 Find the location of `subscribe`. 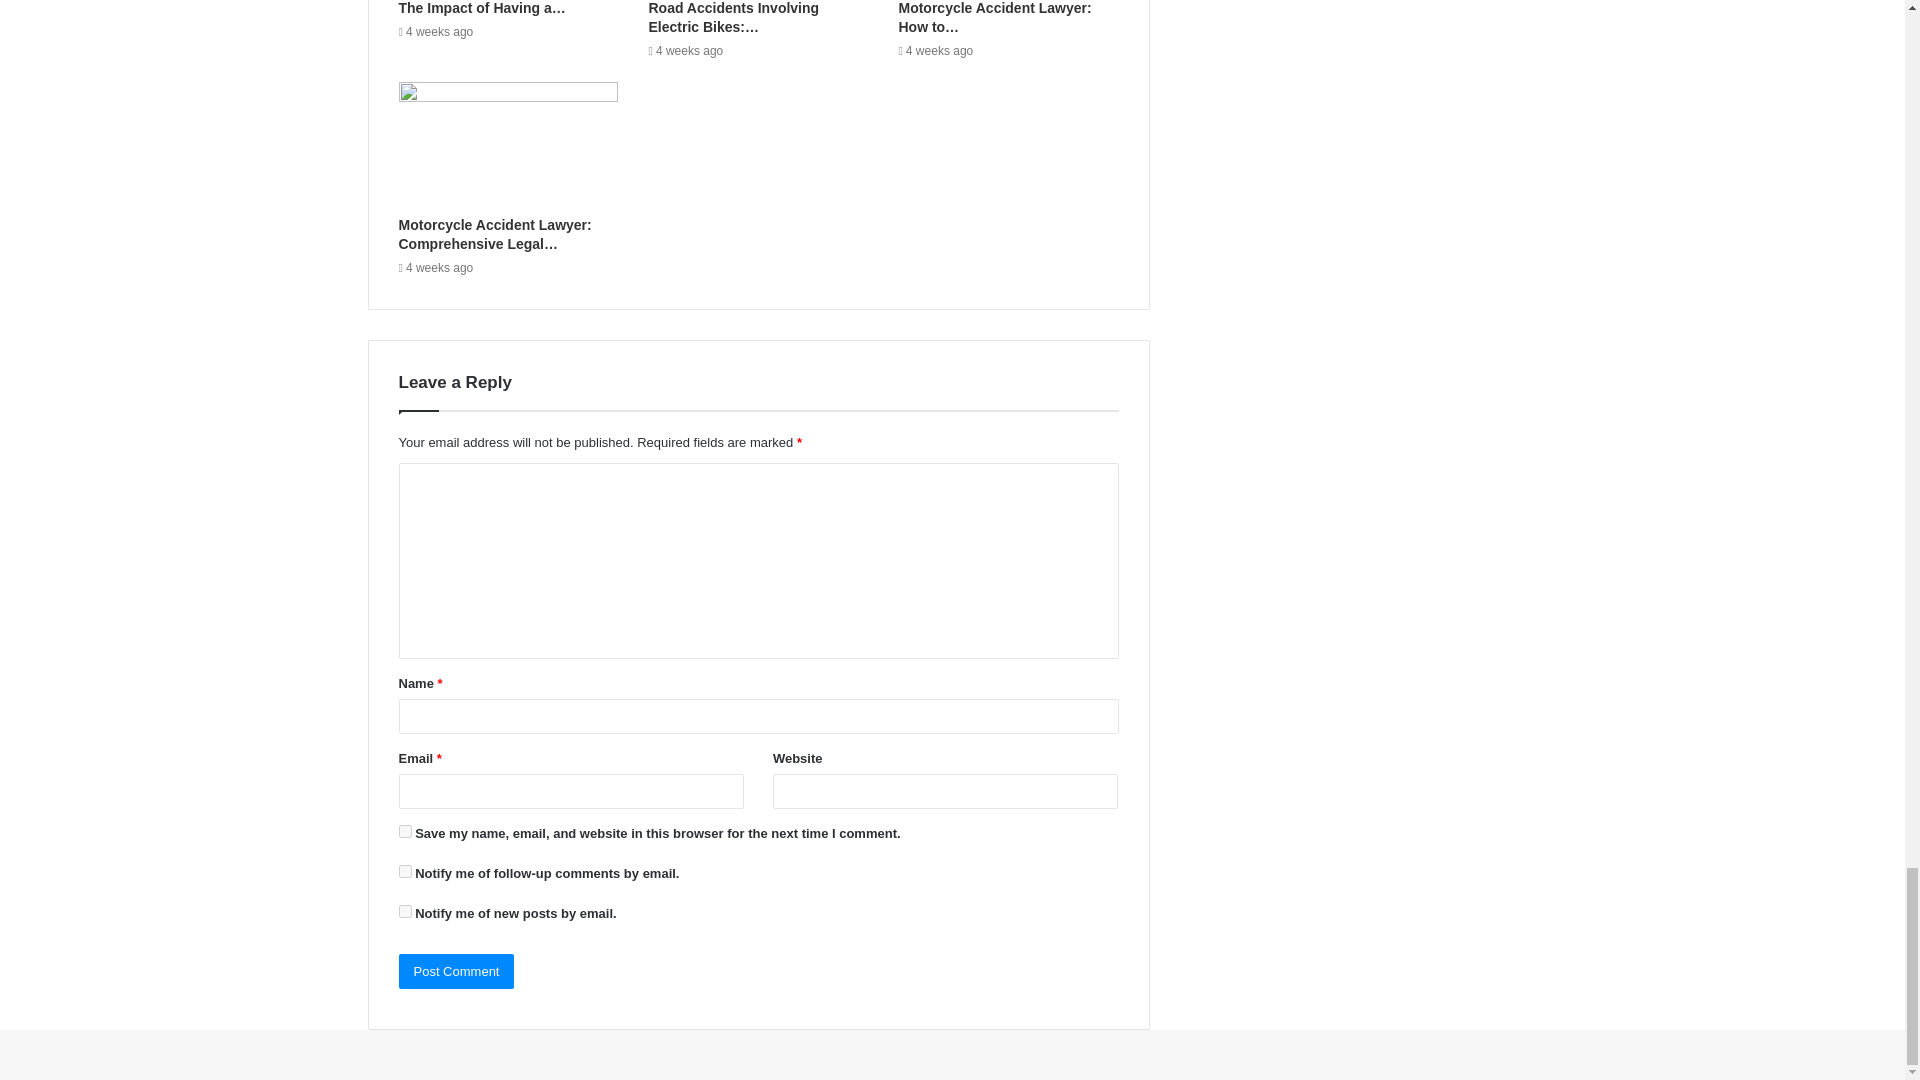

subscribe is located at coordinates (404, 912).